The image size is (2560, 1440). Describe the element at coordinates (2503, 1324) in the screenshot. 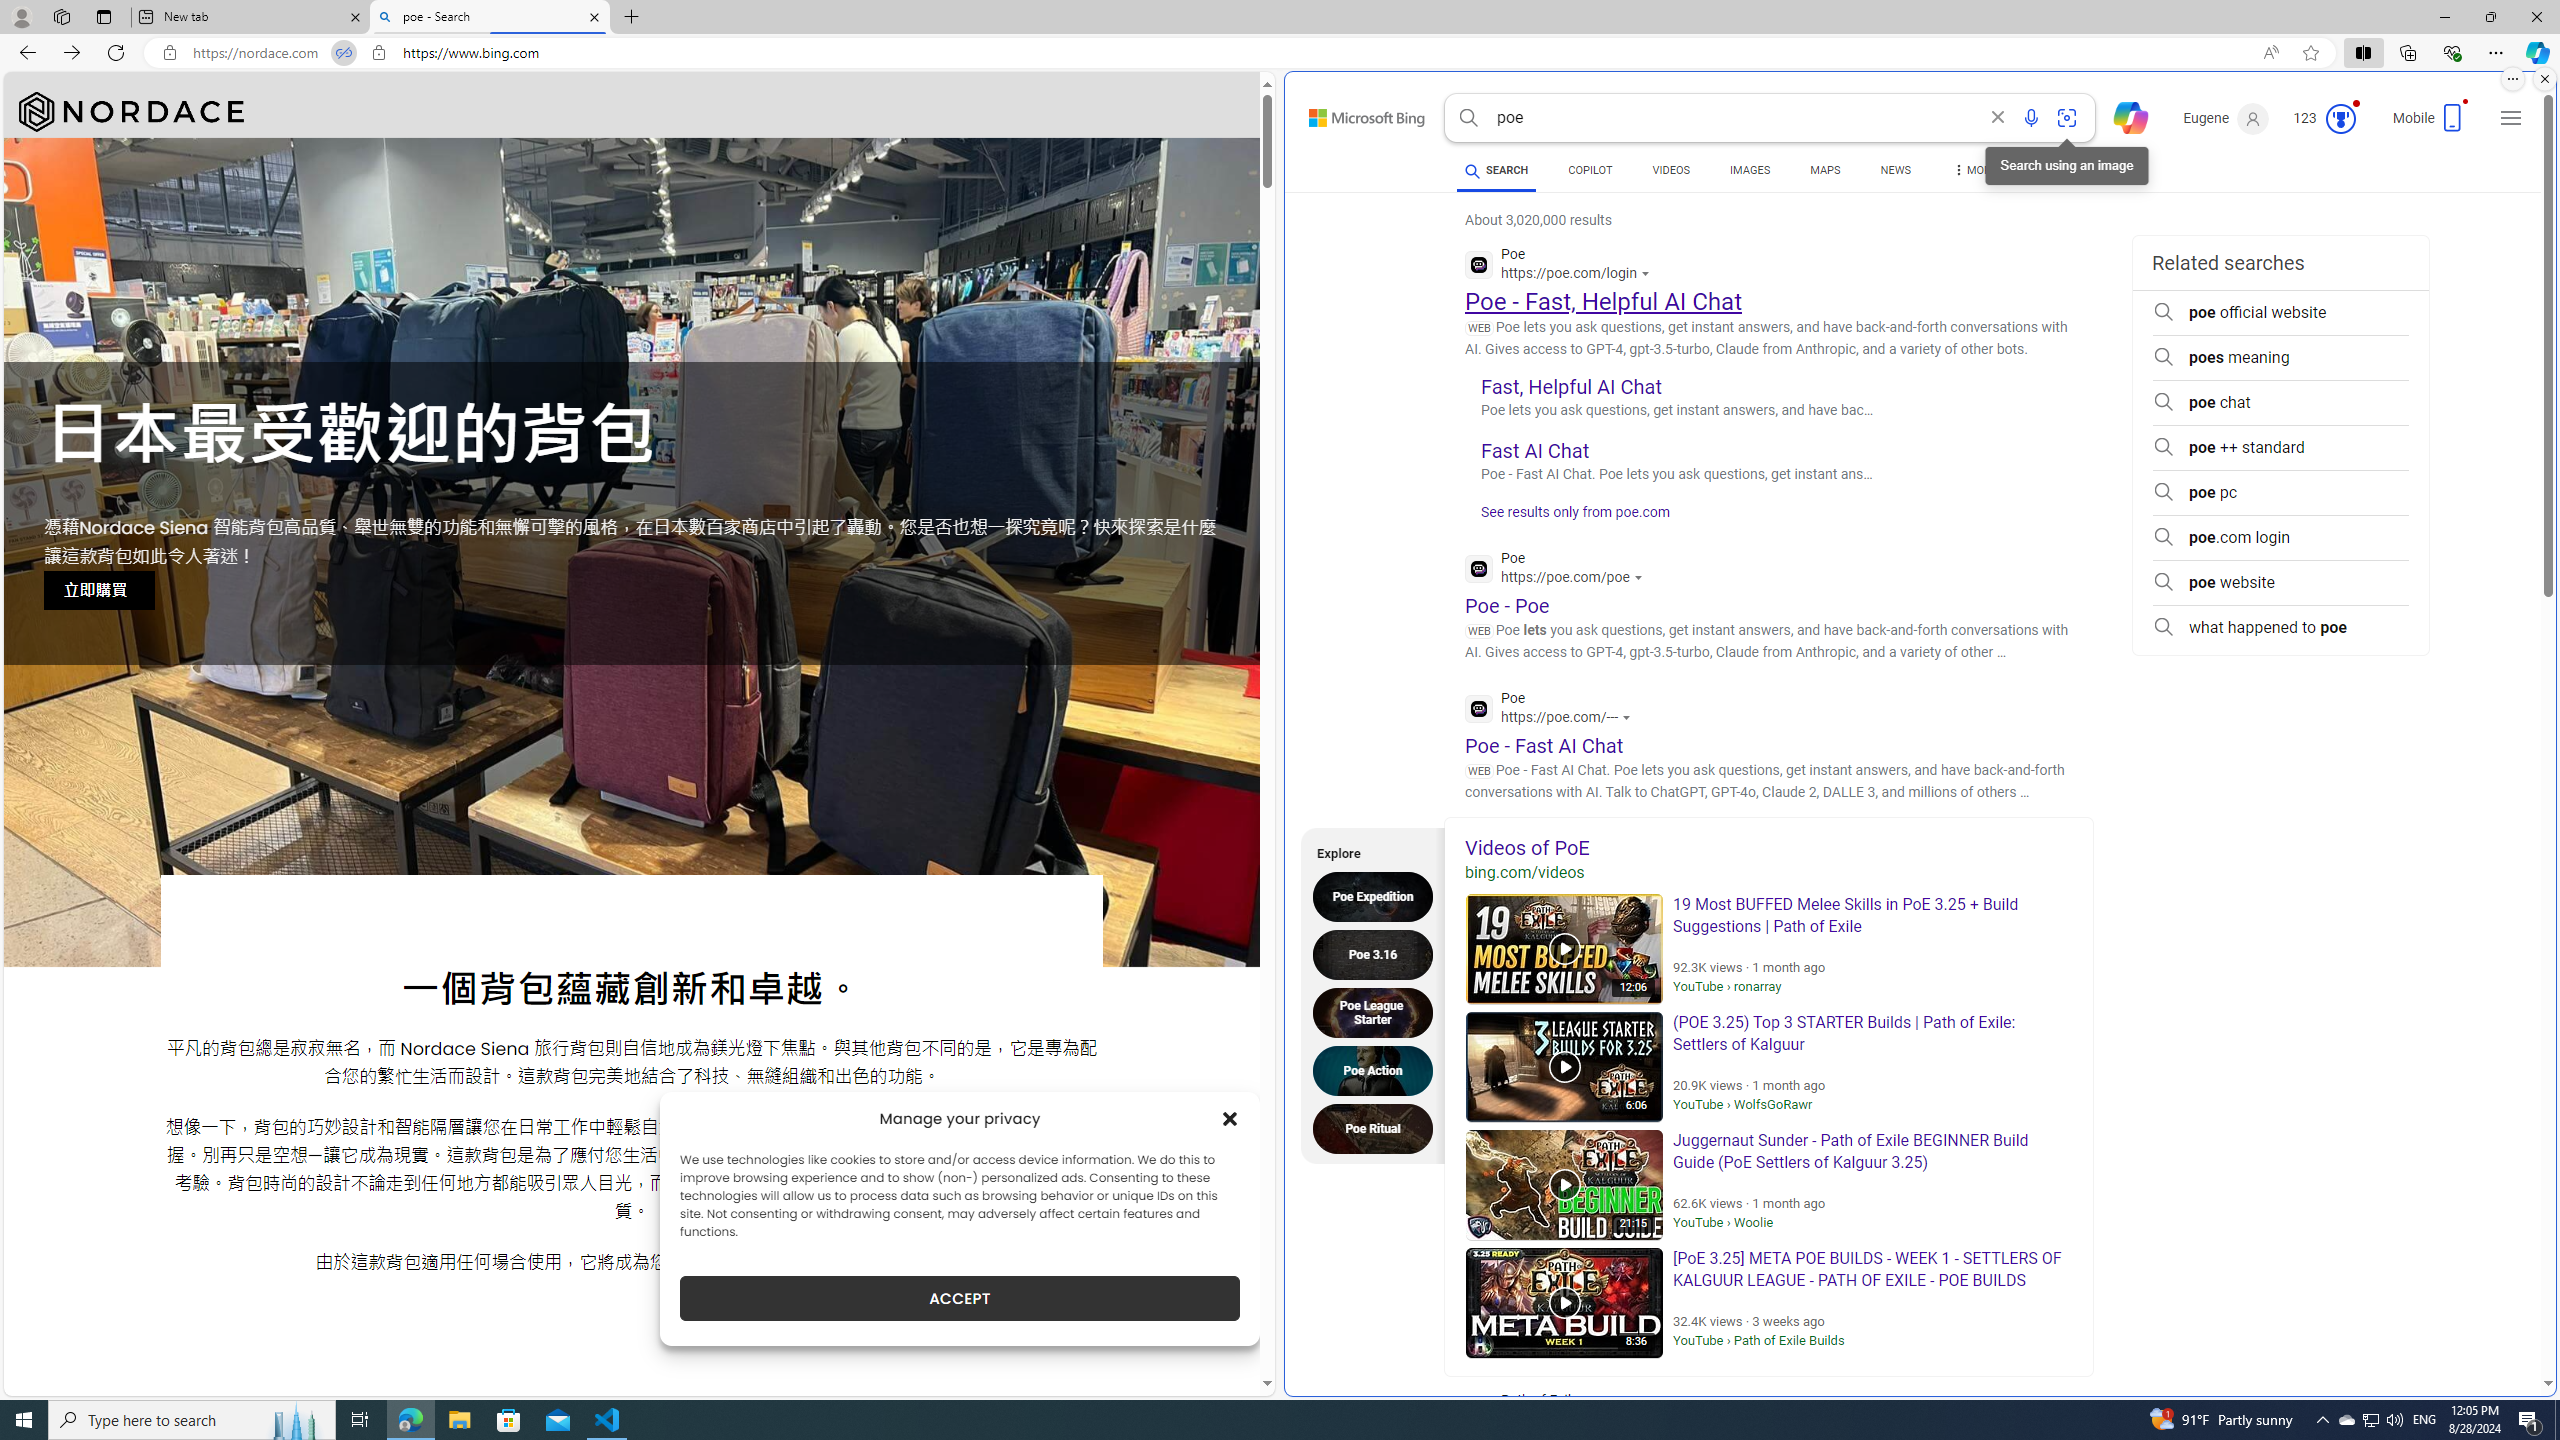

I see `Search more` at that location.